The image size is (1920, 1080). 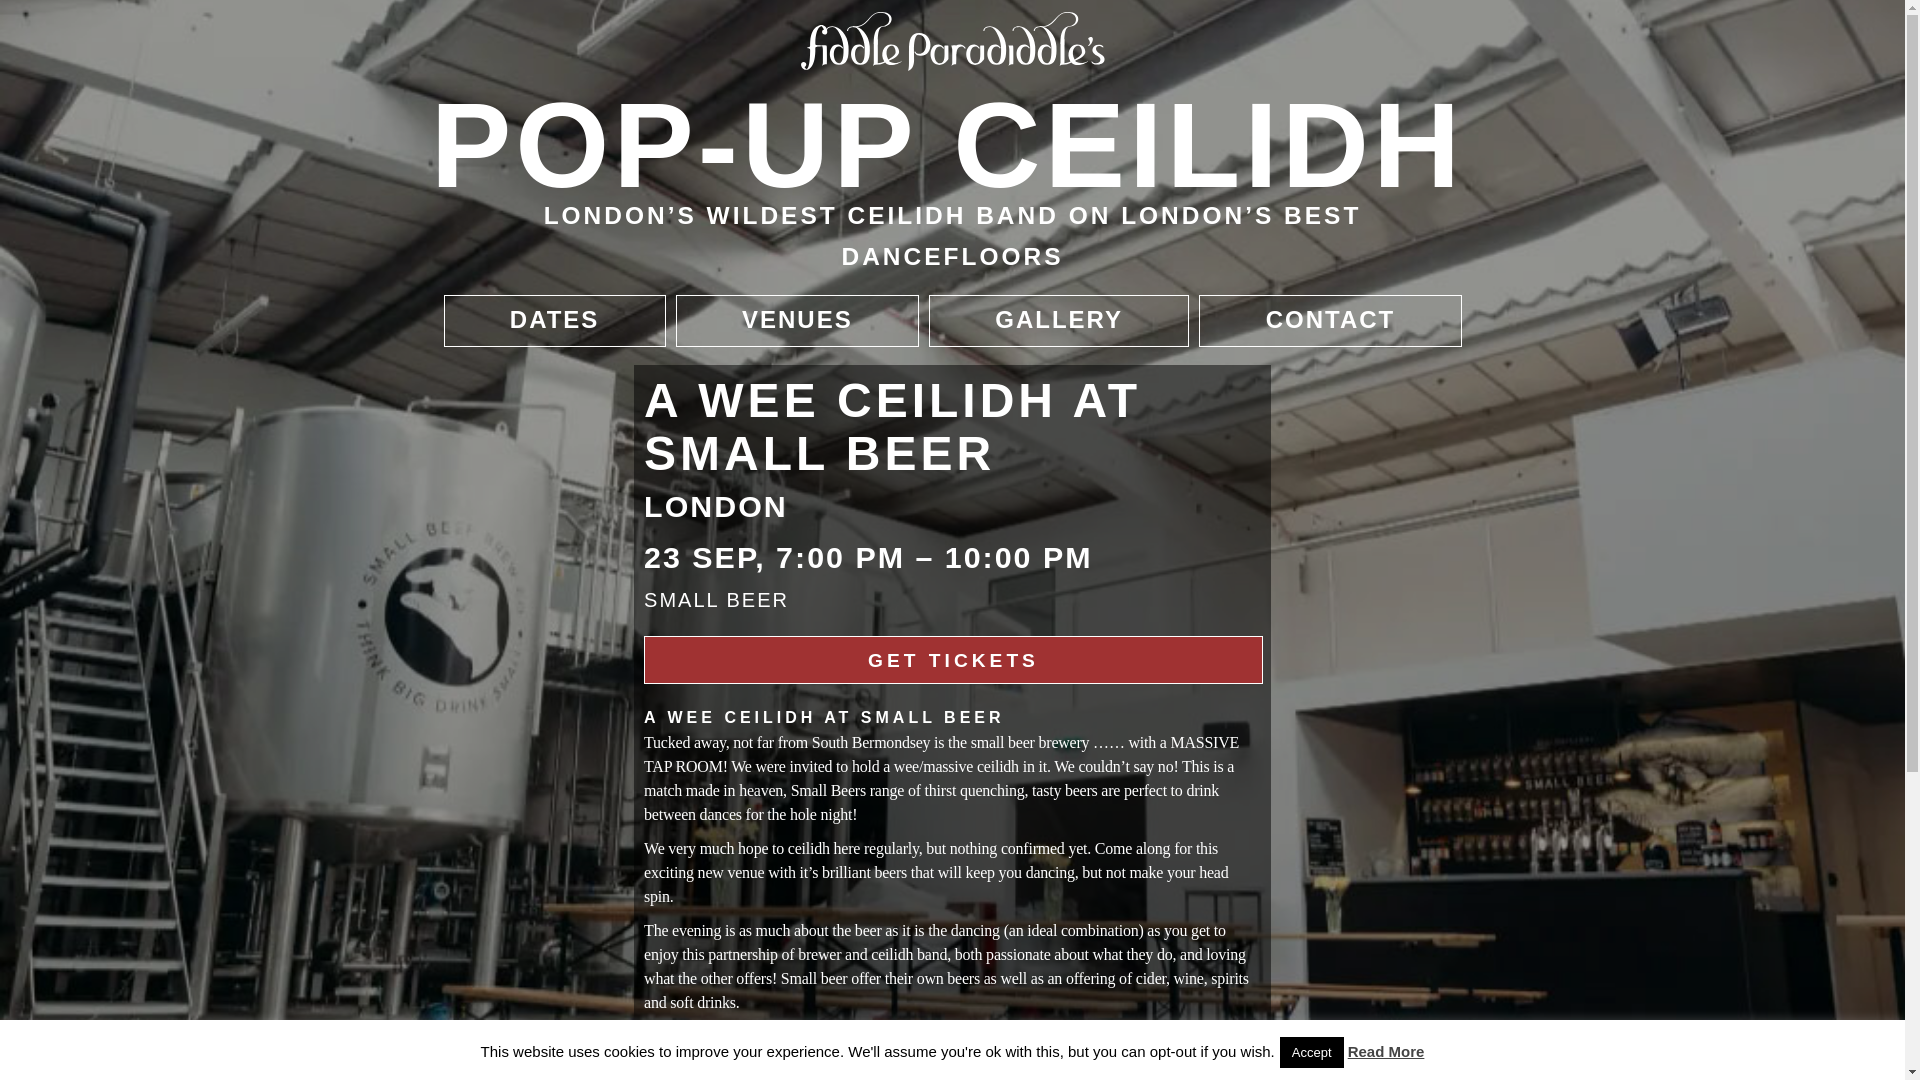 What do you see at coordinates (1386, 1051) in the screenshot?
I see `Read More` at bounding box center [1386, 1051].